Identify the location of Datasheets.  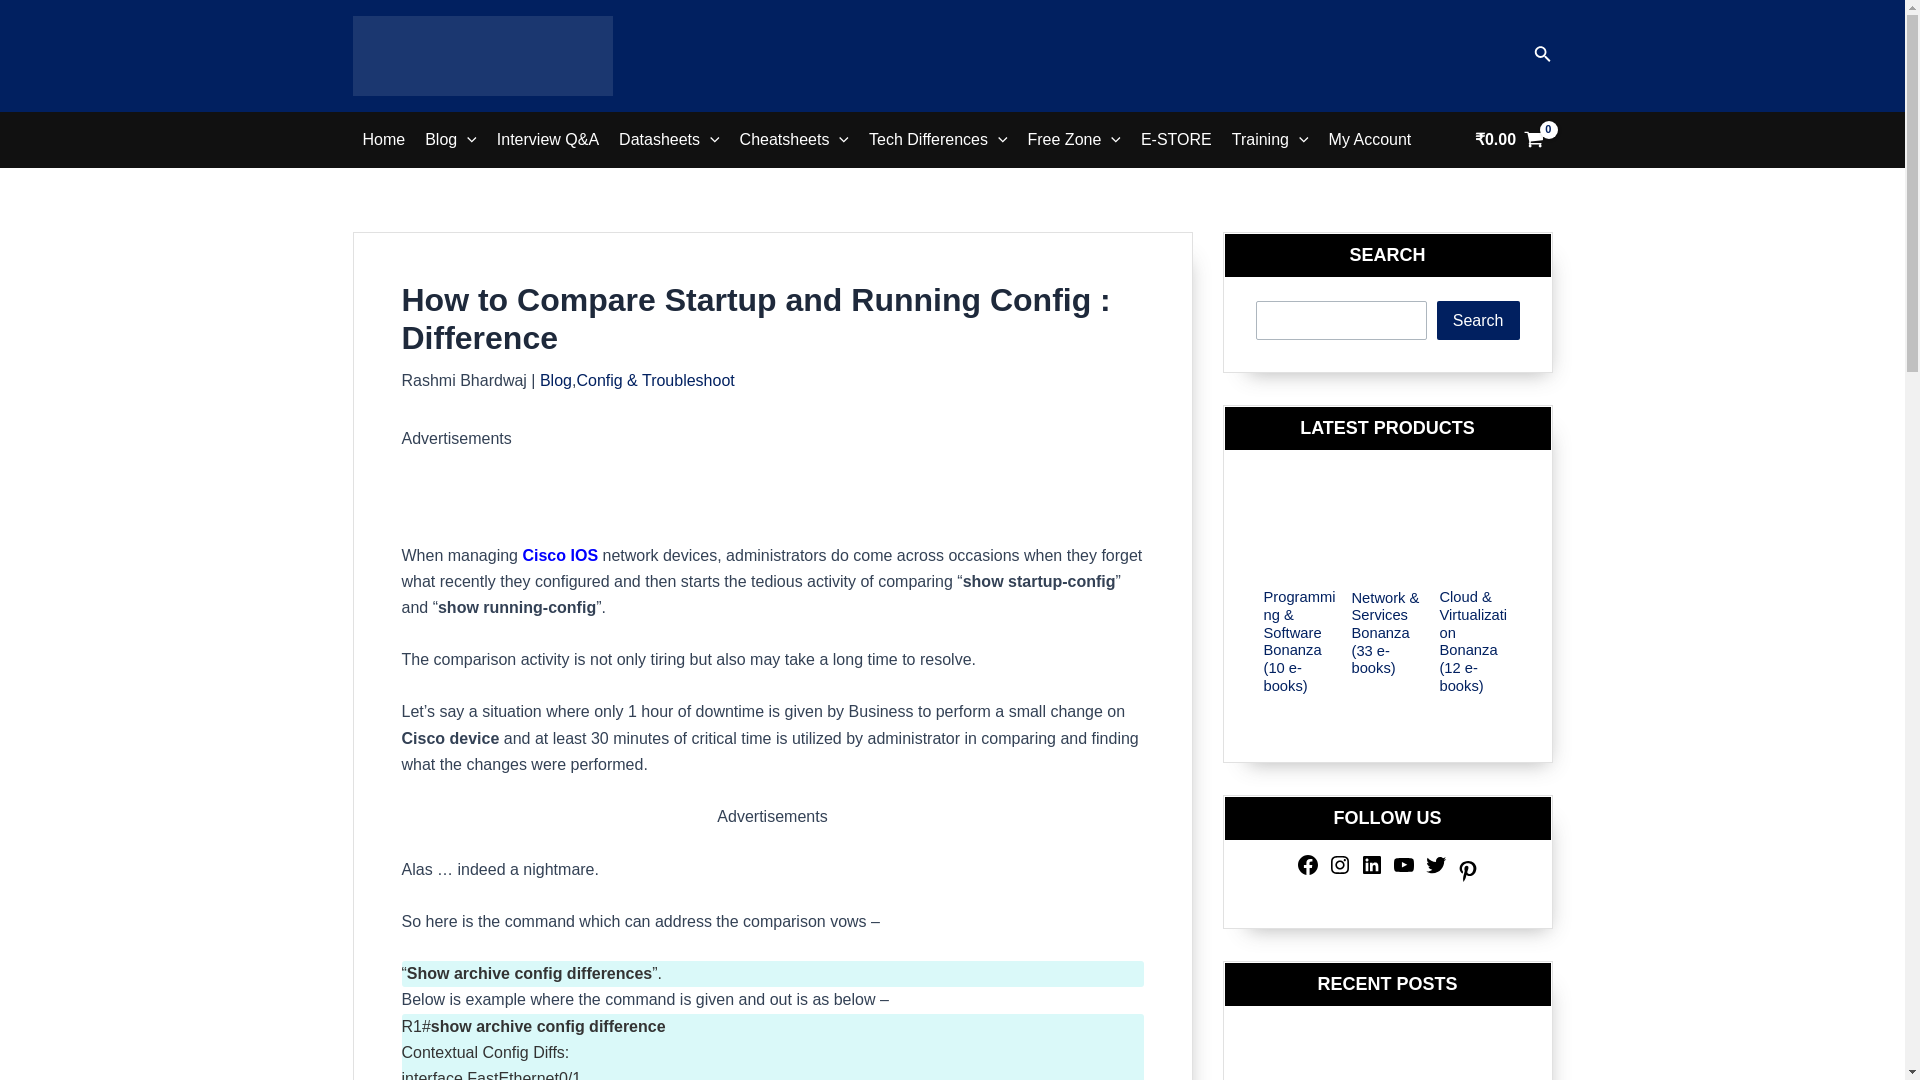
(668, 140).